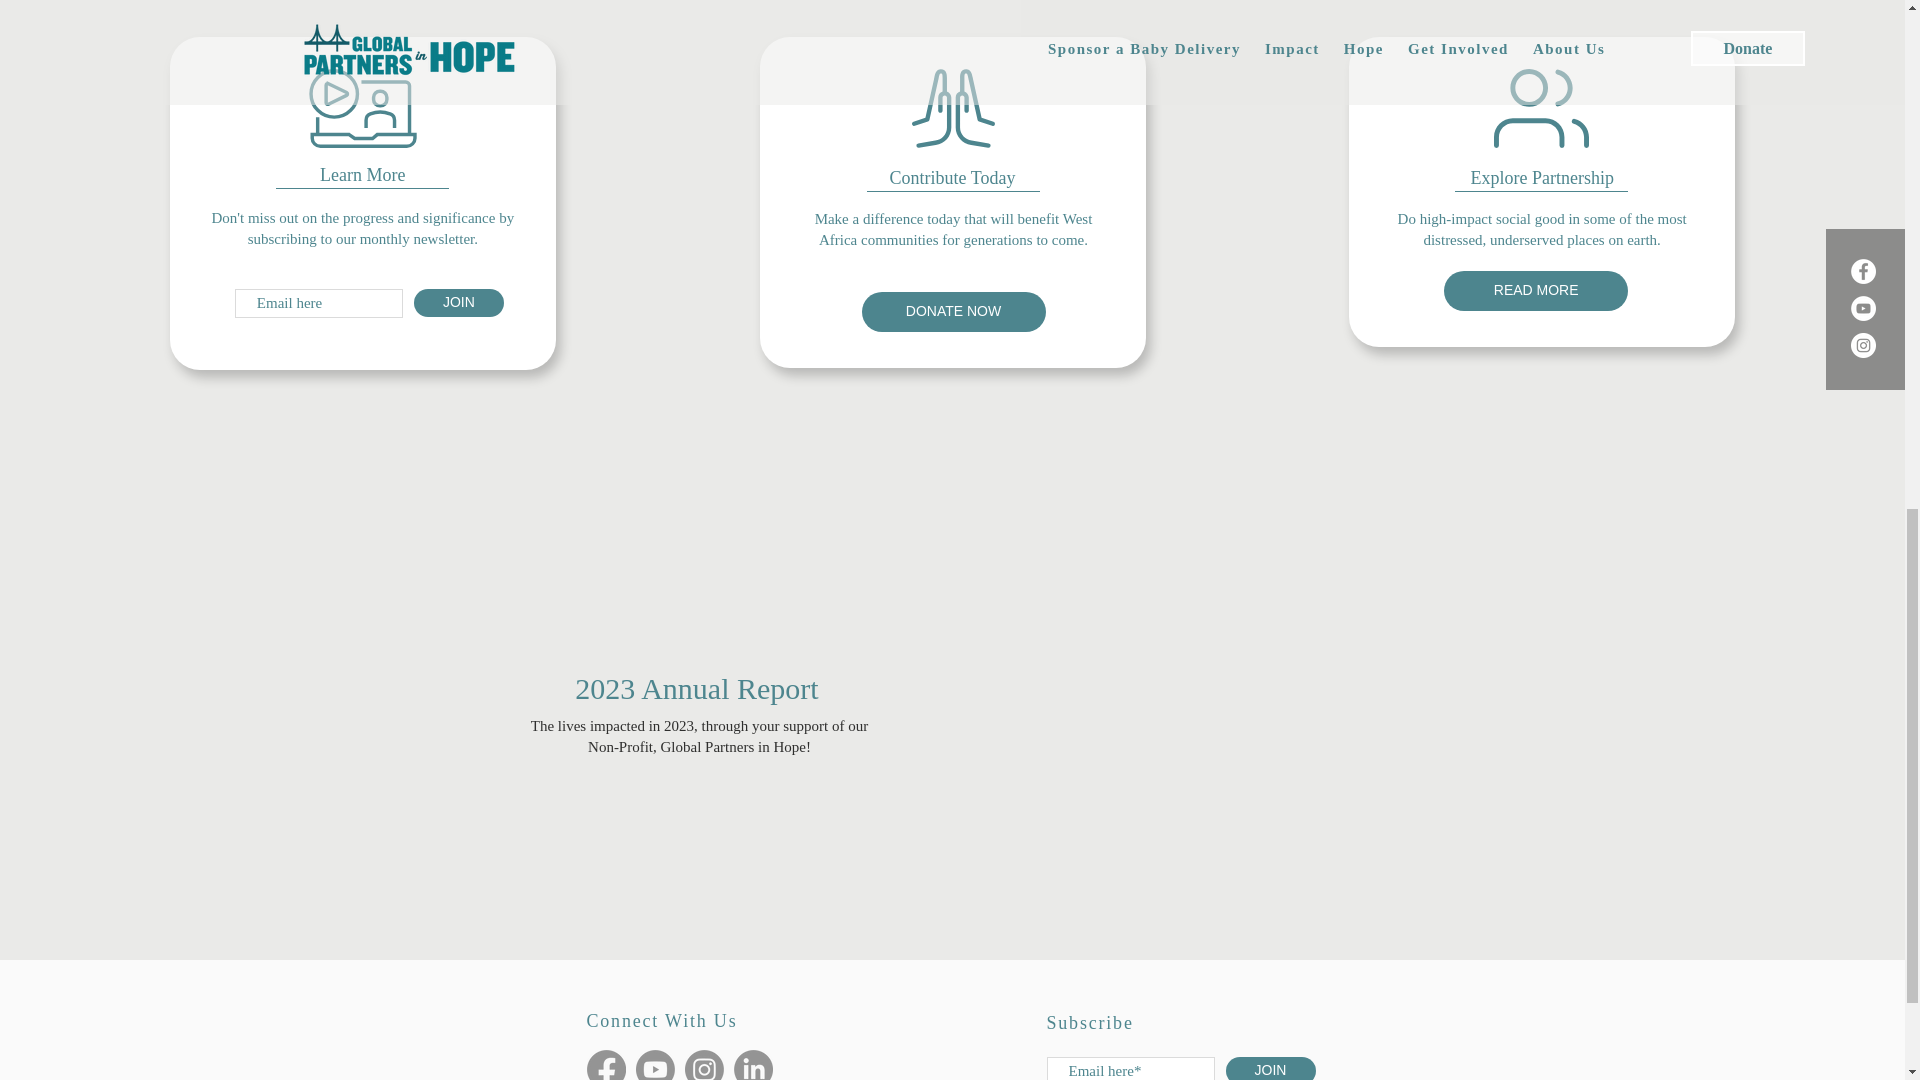 The width and height of the screenshot is (1920, 1080). Describe the element at coordinates (954, 311) in the screenshot. I see `DONATE NOW` at that location.